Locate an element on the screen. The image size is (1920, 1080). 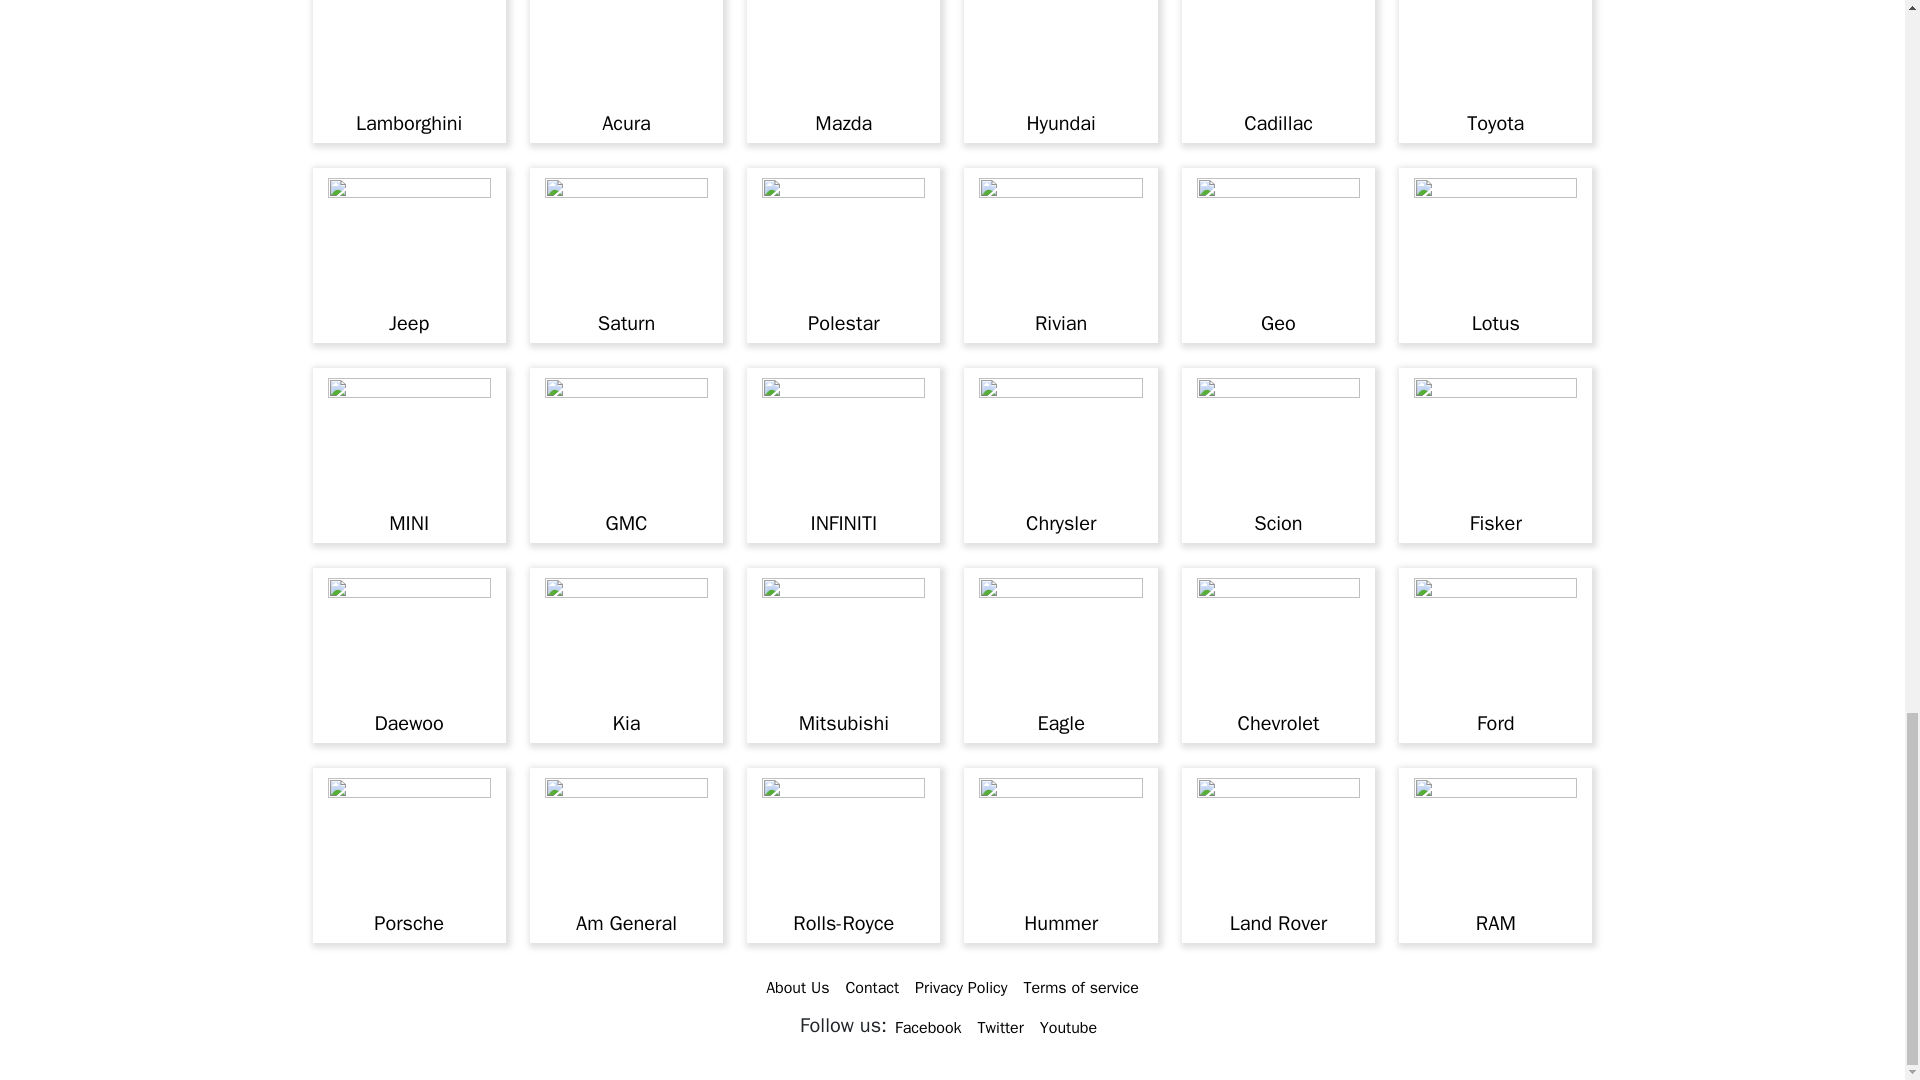
Toyota is located at coordinates (1495, 124).